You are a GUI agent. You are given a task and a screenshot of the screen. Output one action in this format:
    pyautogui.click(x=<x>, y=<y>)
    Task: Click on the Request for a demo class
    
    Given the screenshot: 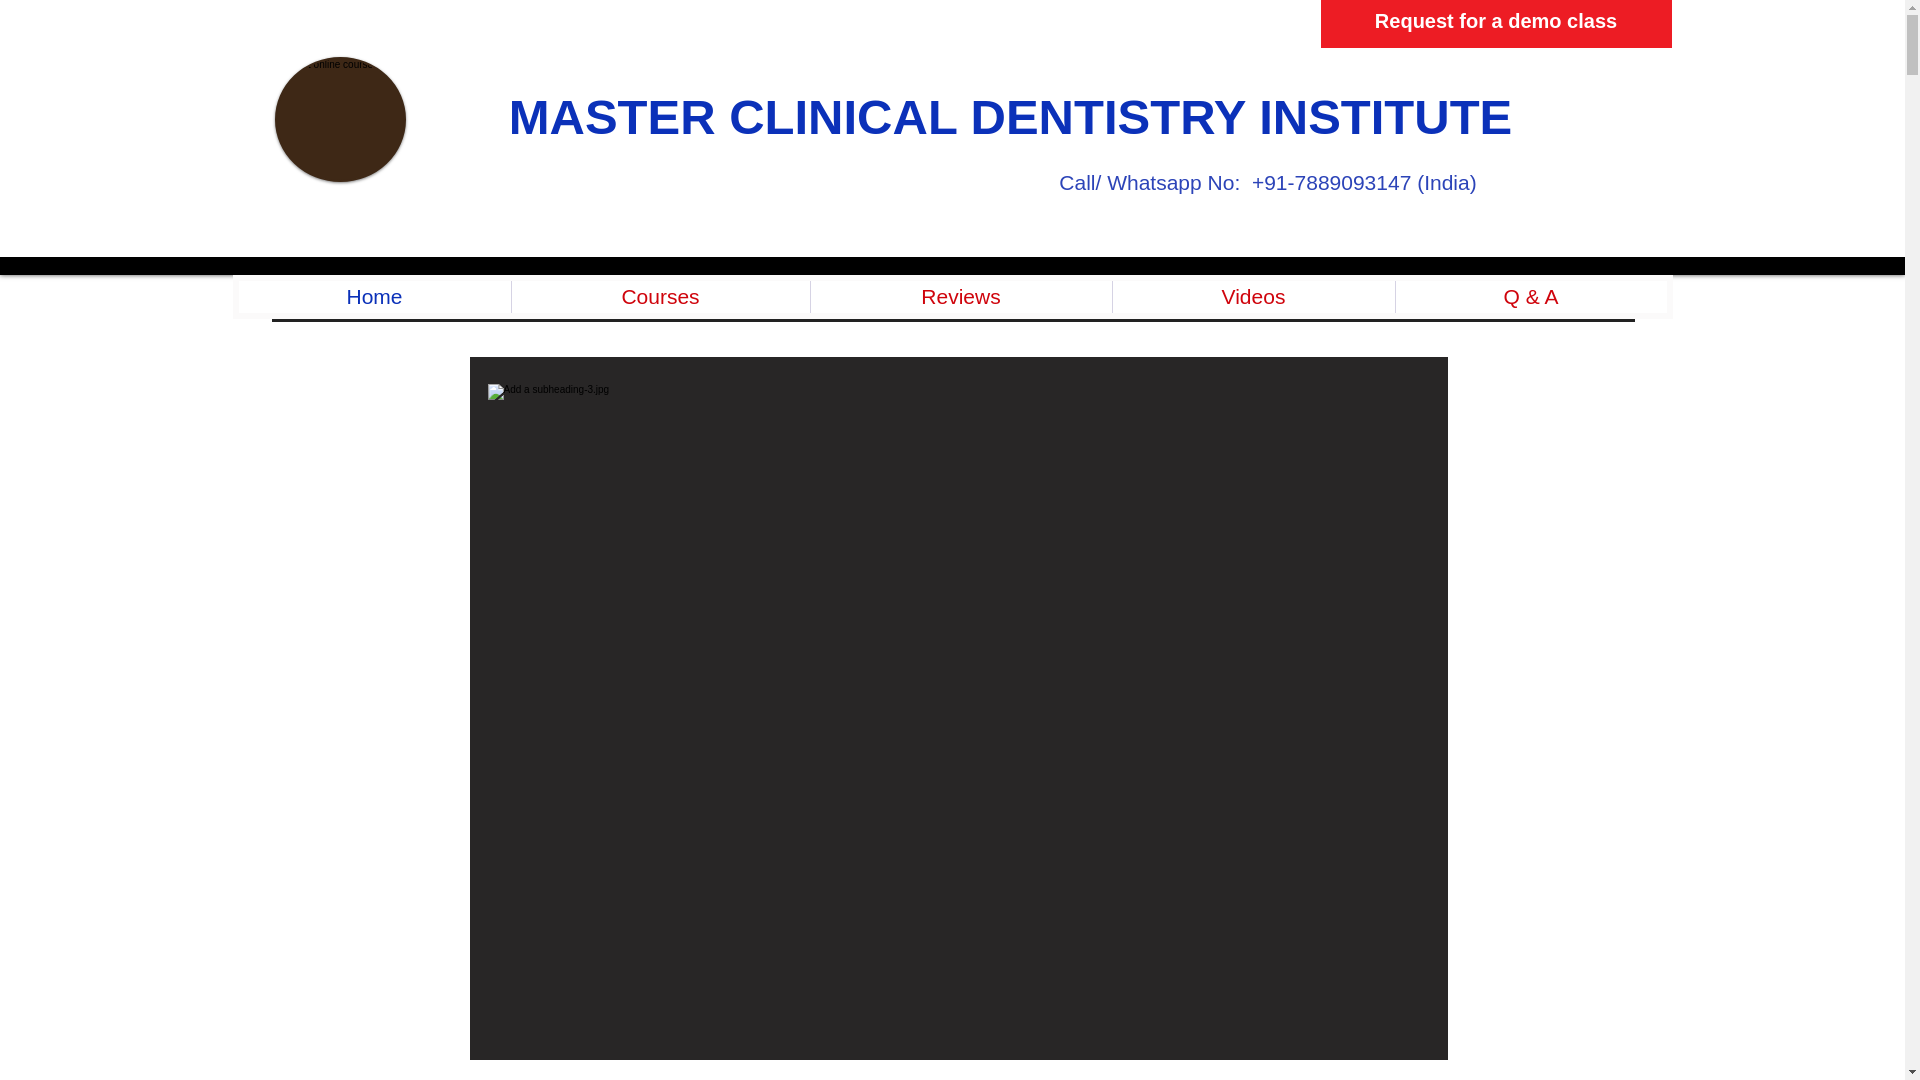 What is the action you would take?
    pyautogui.click(x=1495, y=24)
    